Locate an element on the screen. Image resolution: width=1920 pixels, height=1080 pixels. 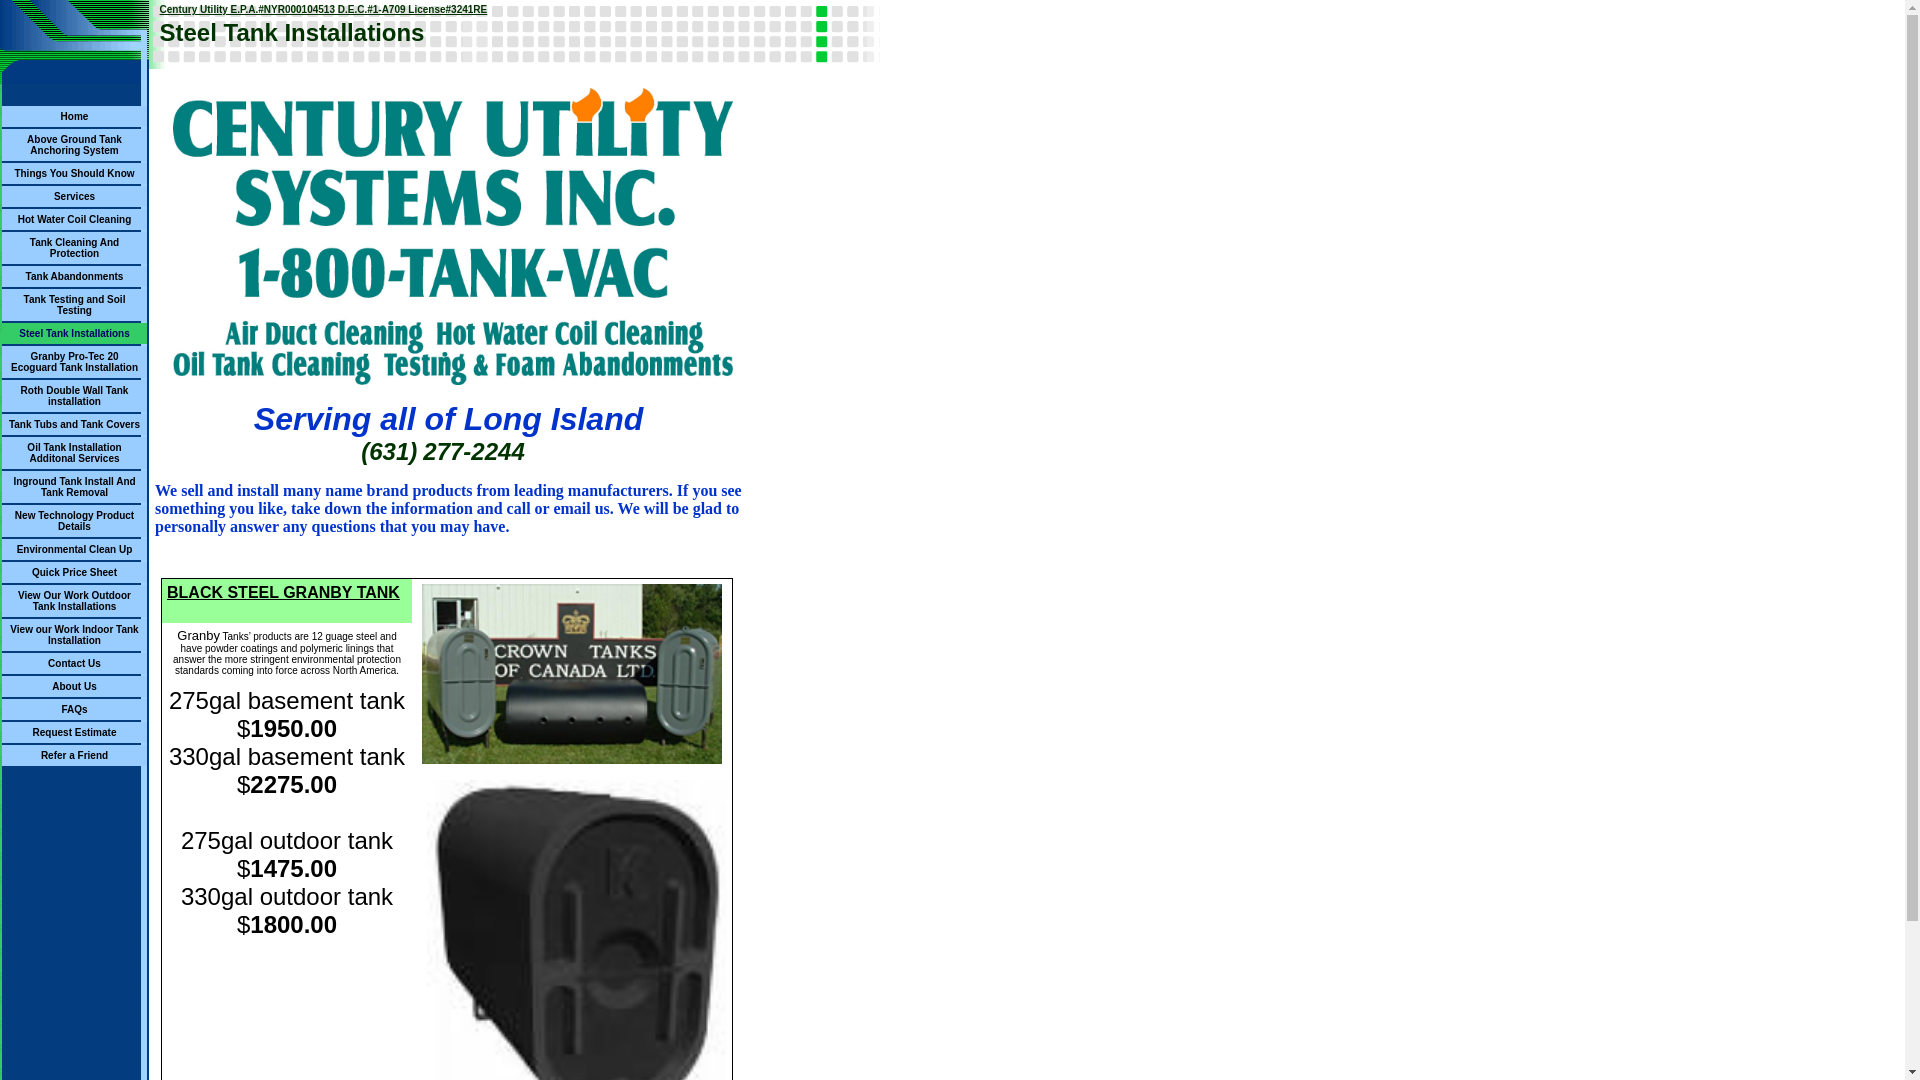
Request Estimate is located at coordinates (75, 730).